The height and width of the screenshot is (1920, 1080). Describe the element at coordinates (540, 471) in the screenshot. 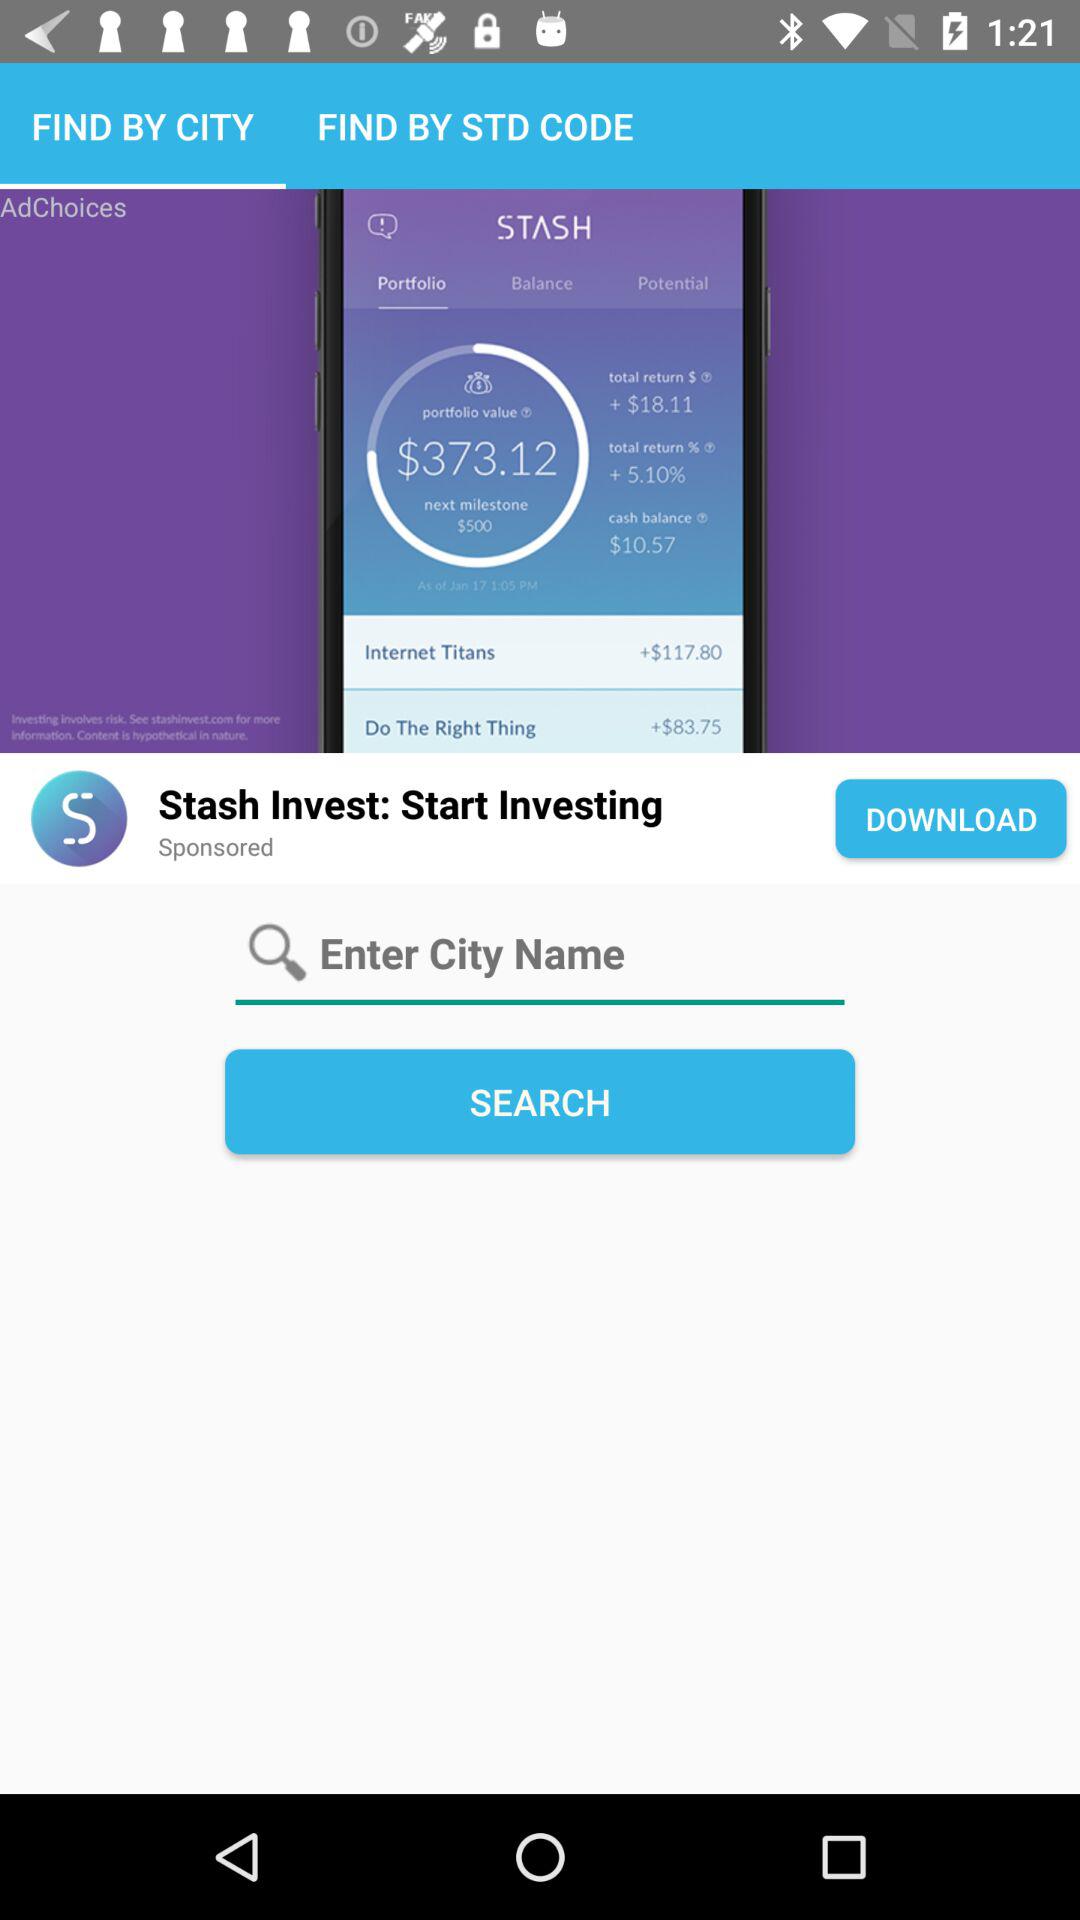

I see `go to stash advertisement` at that location.